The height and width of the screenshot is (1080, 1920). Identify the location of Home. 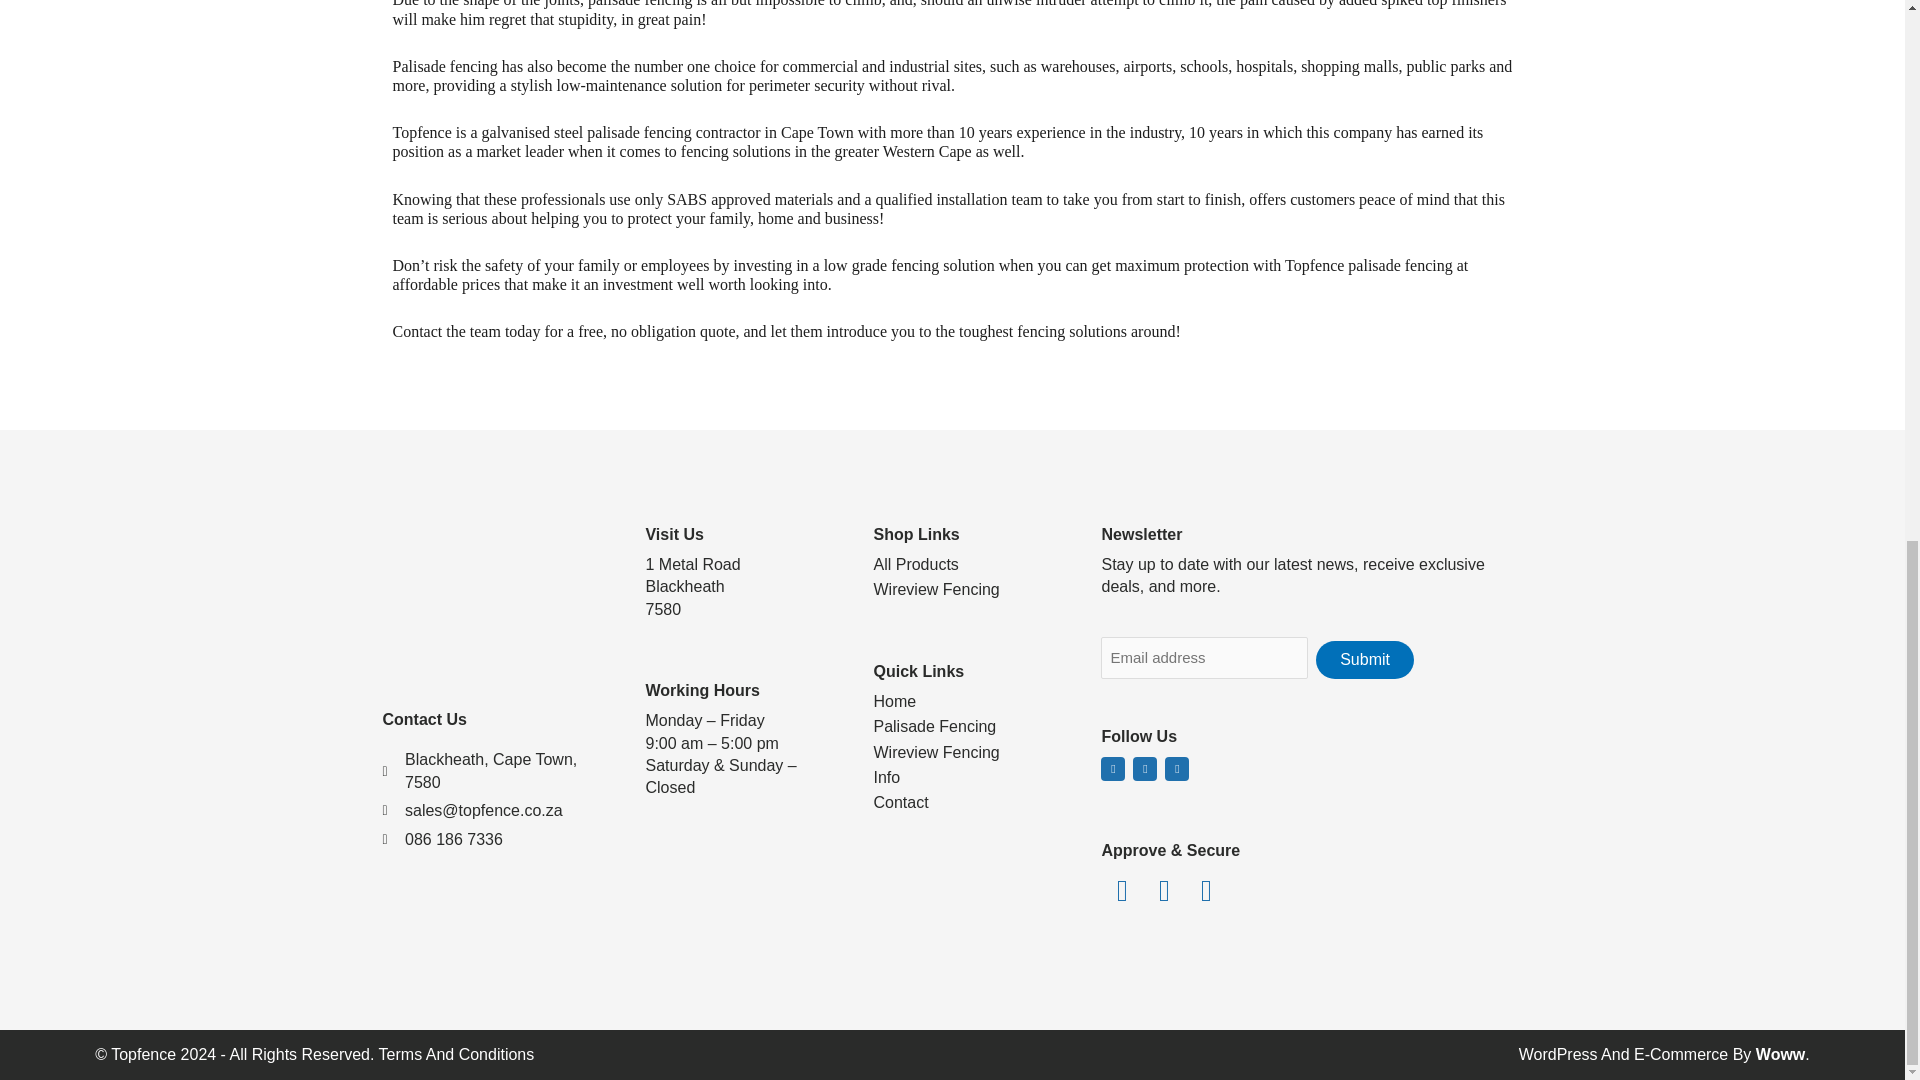
(969, 702).